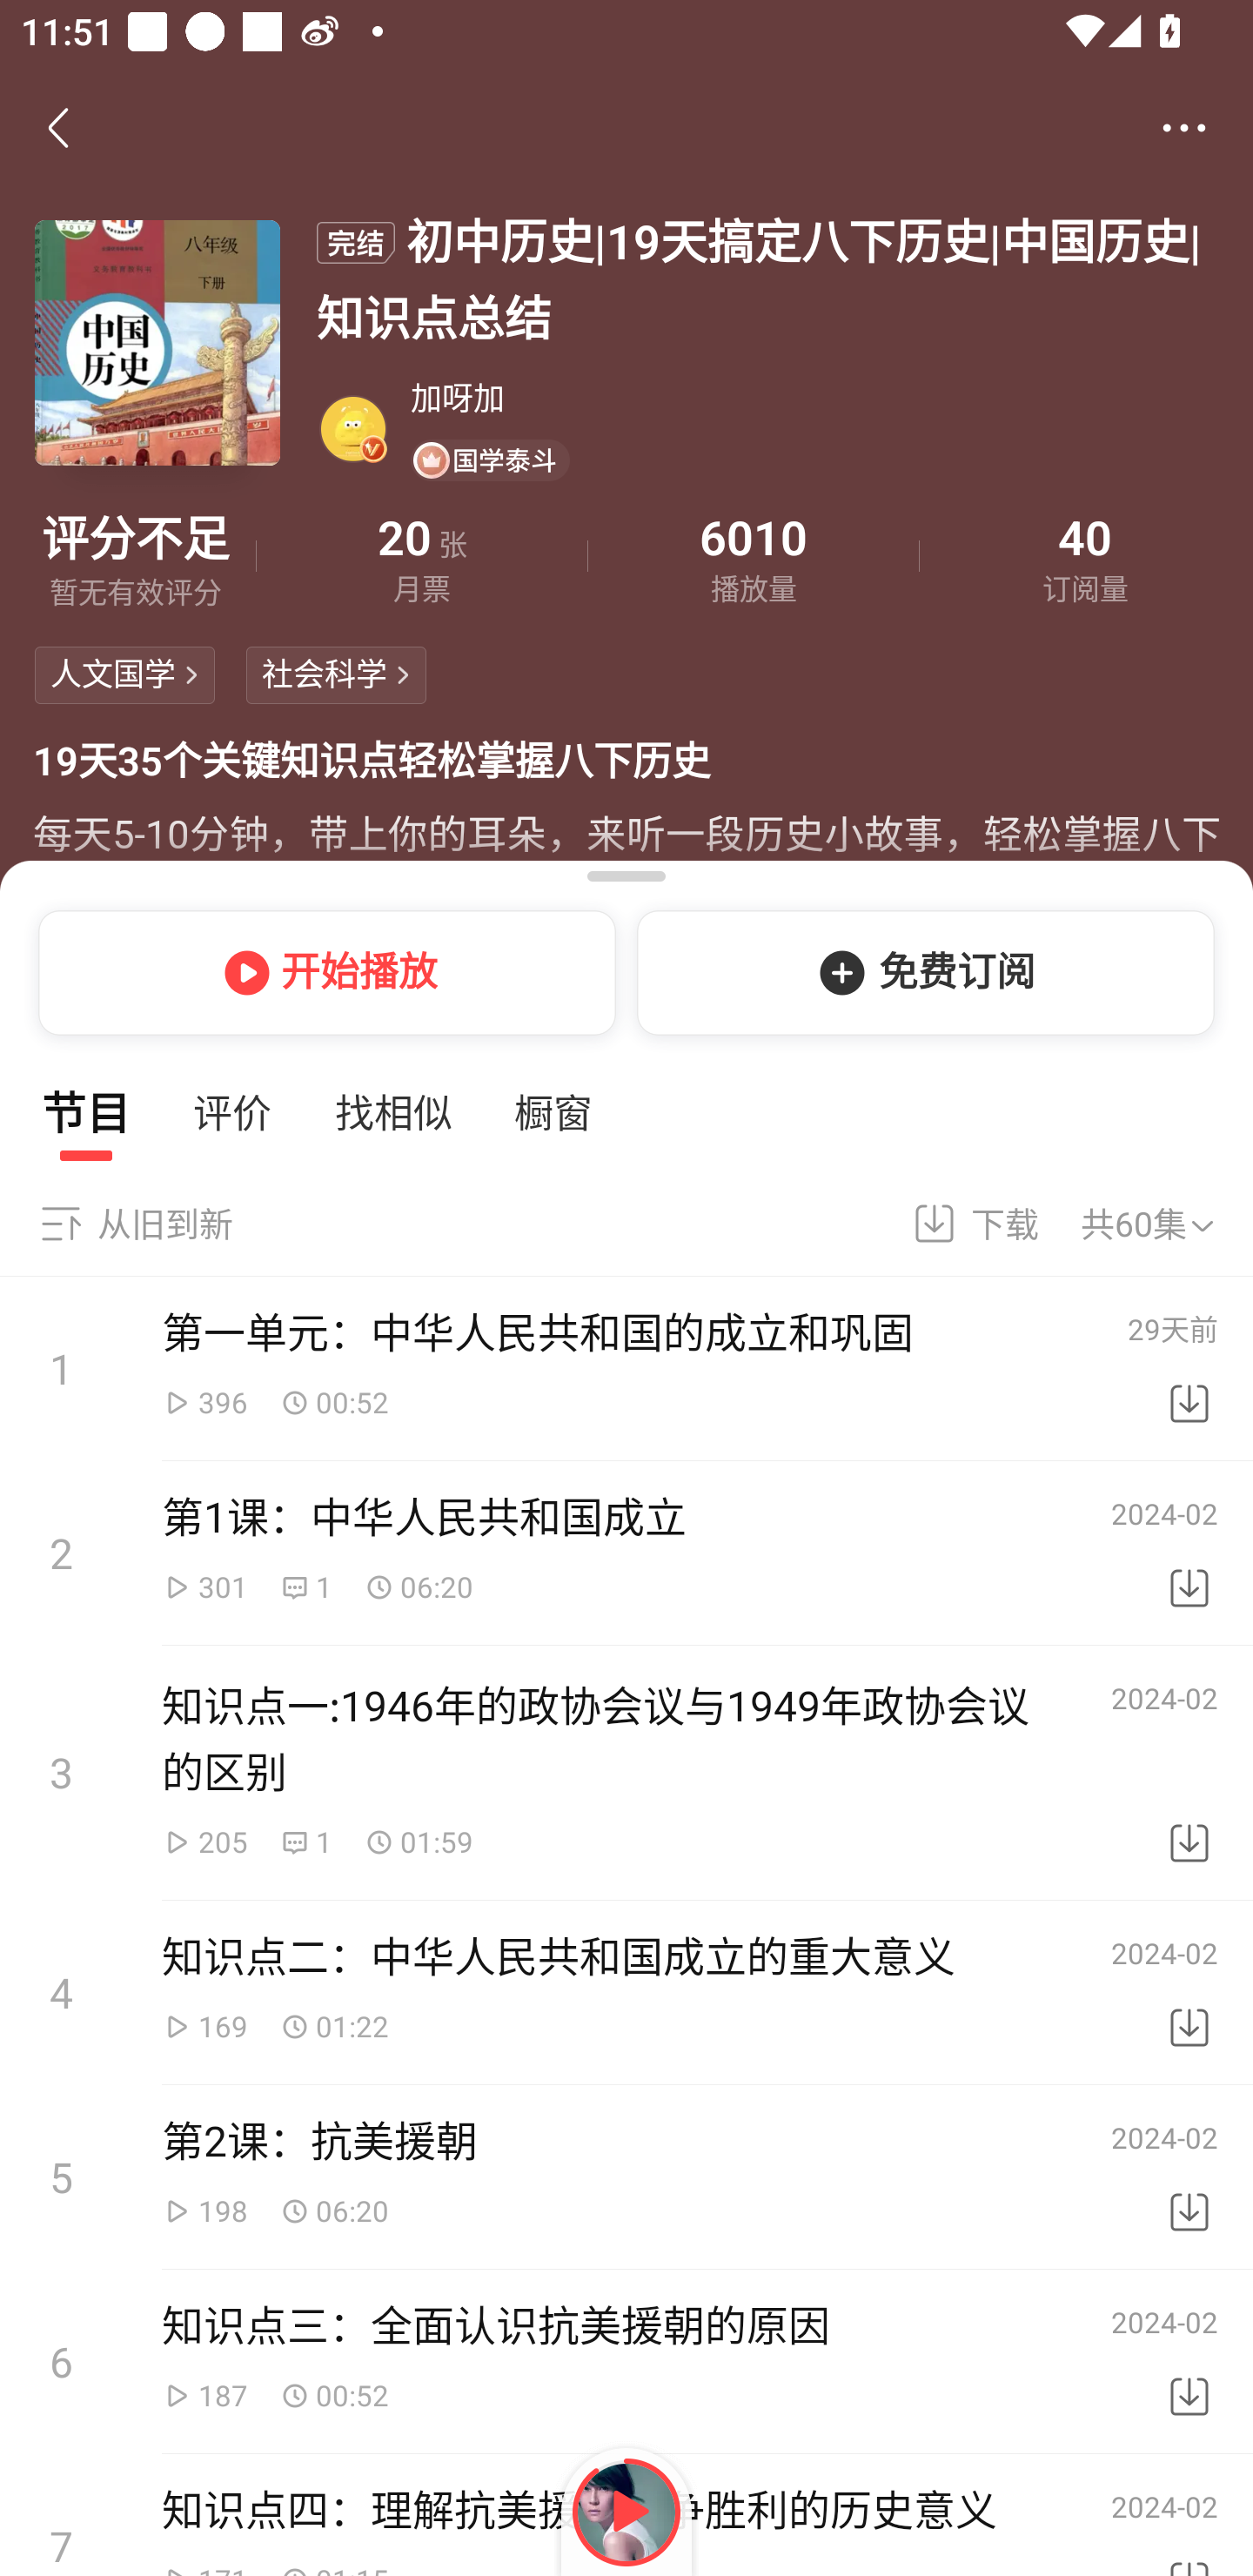 Image resolution: width=1253 pixels, height=2576 pixels. Describe the element at coordinates (626, 2362) in the screenshot. I see `6 知识点三：全面认识抗美援朝的原因 2024-02 187 00:52 下载` at that location.